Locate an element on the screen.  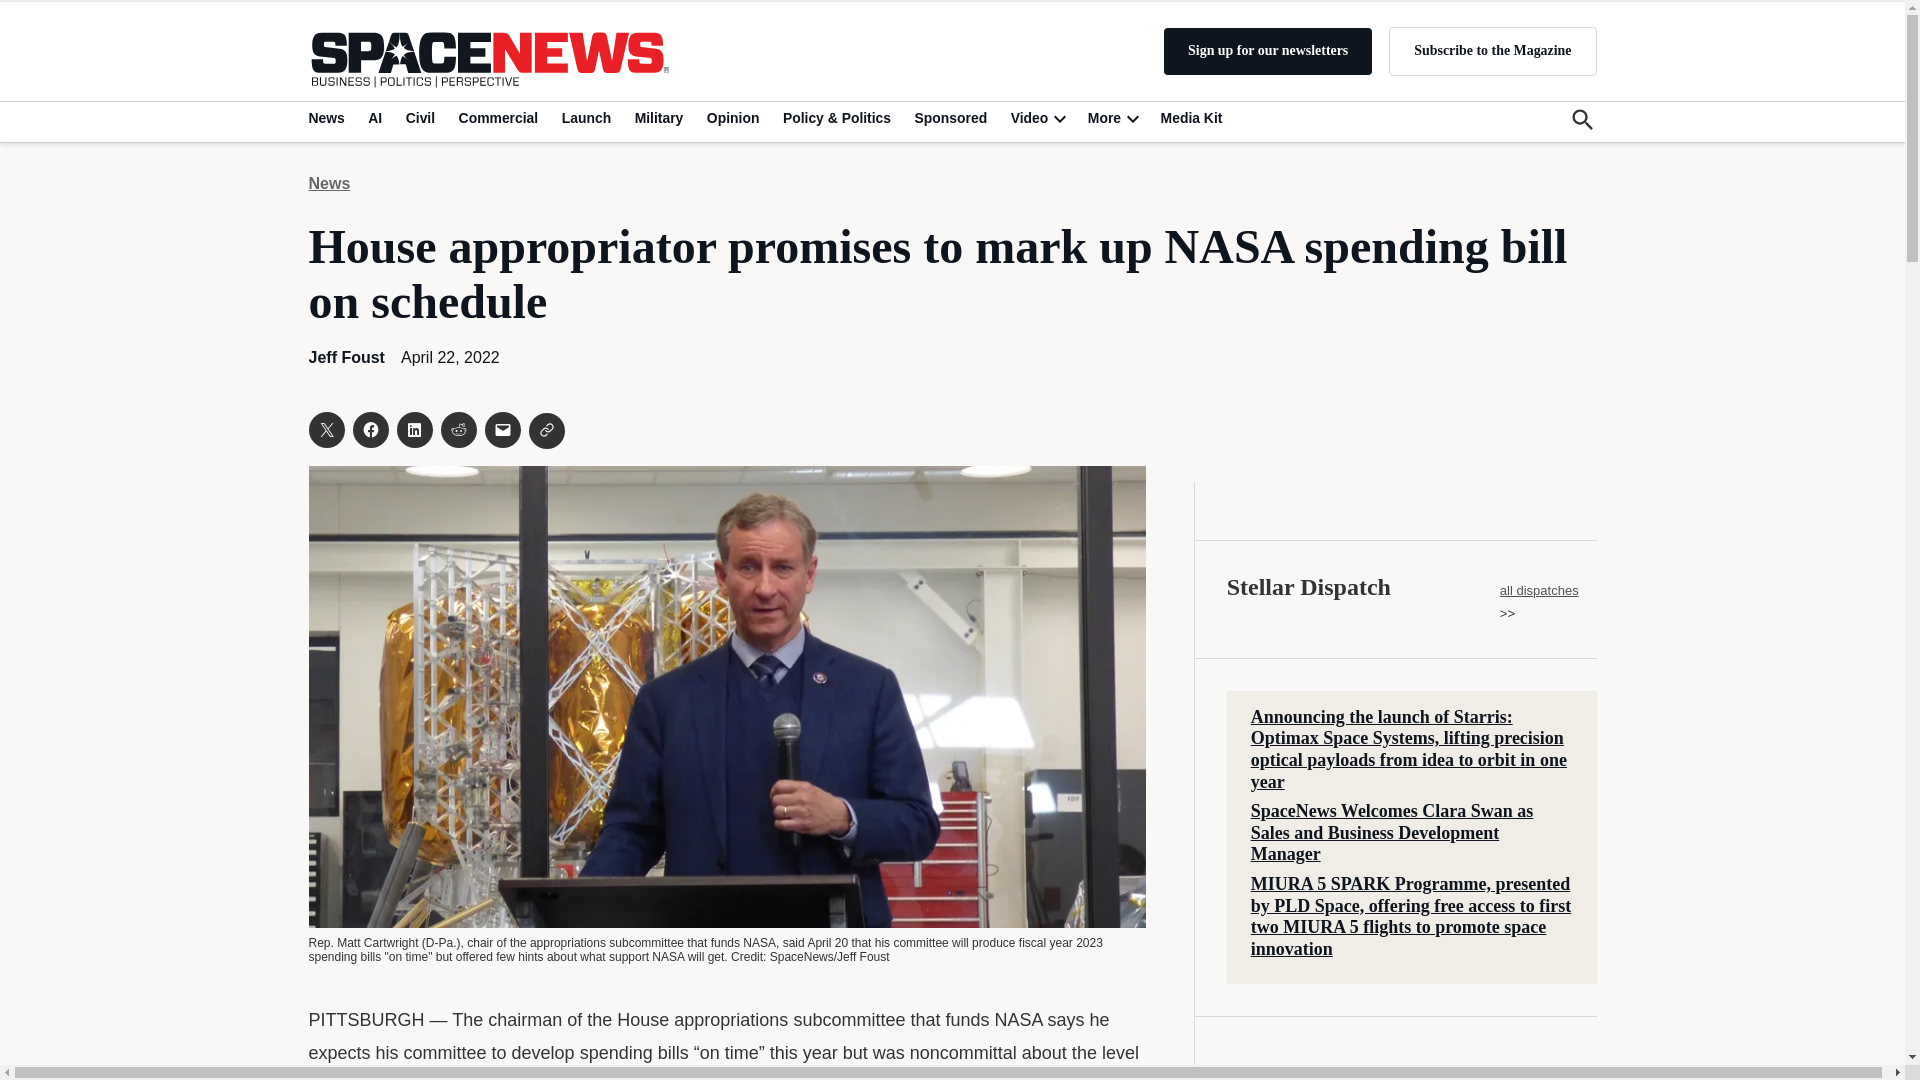
Click to email a link to a friend is located at coordinates (502, 430).